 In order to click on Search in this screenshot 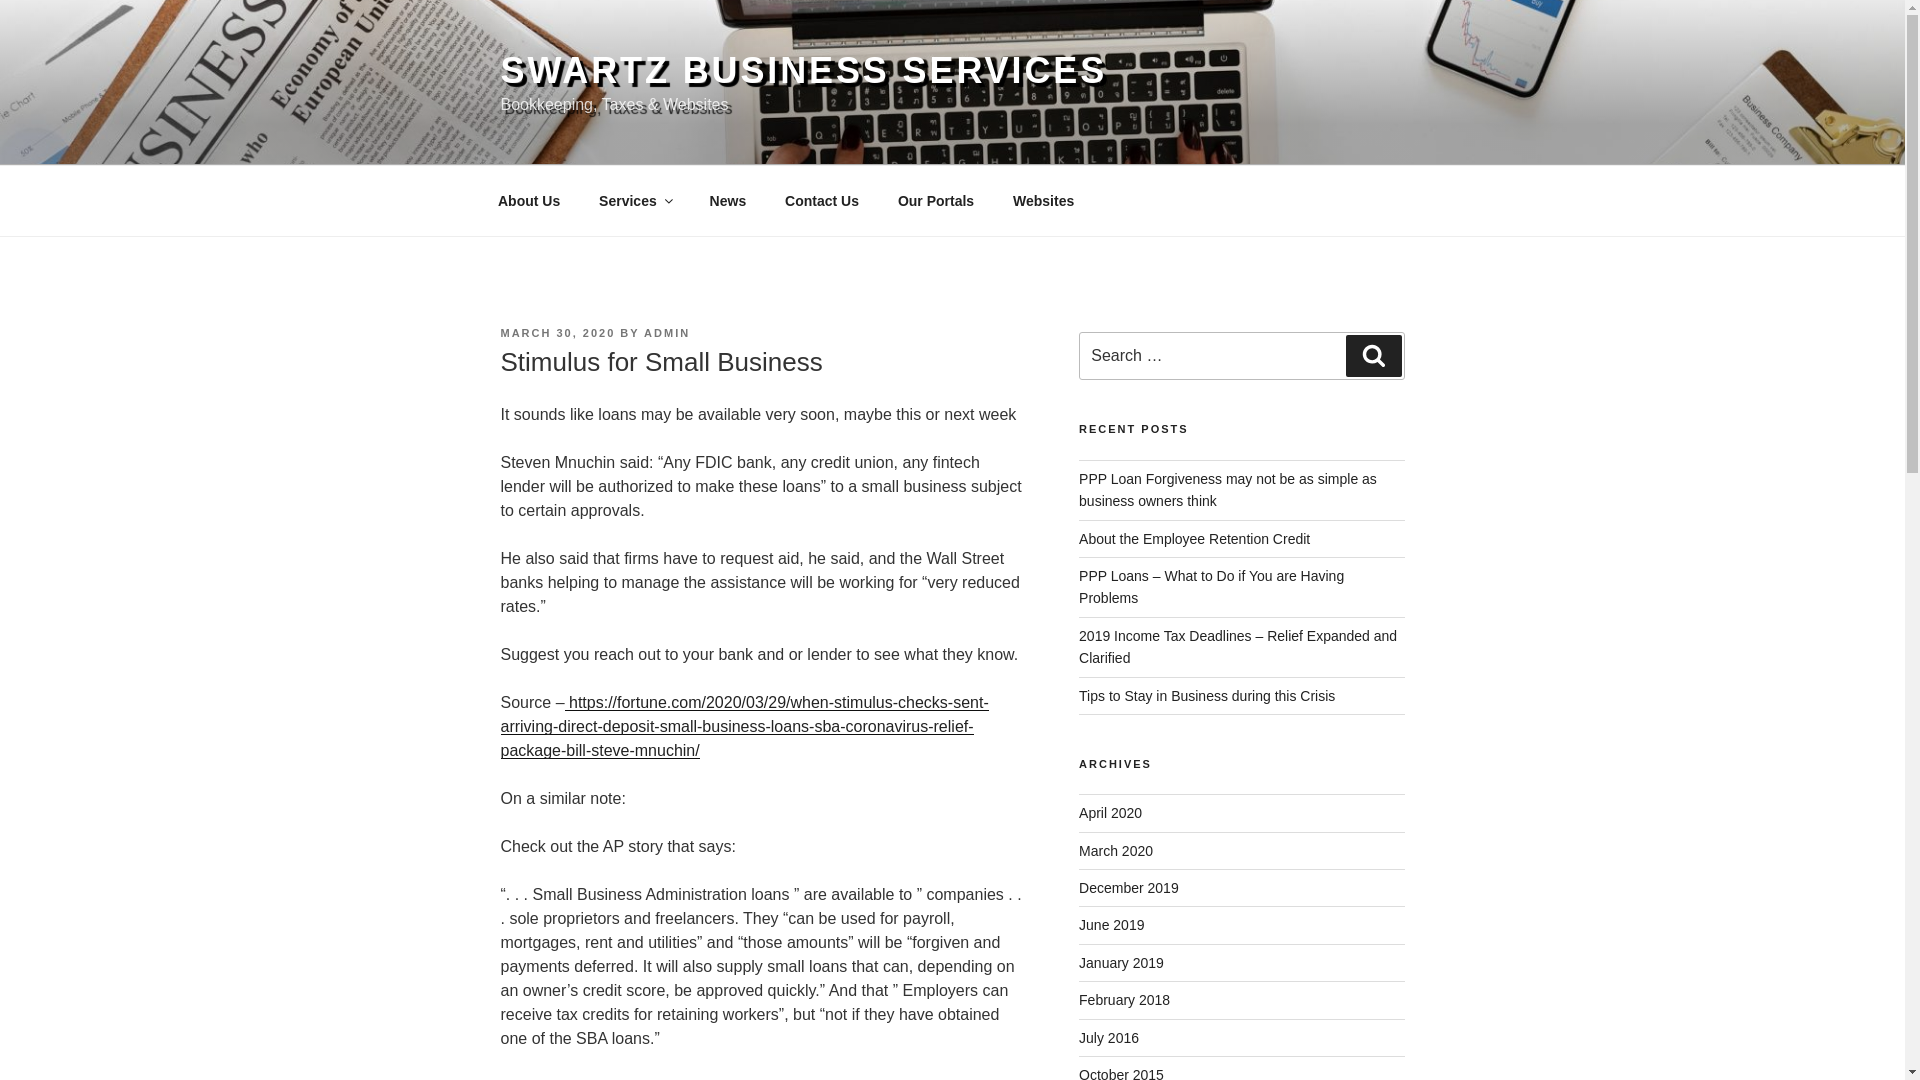, I will do `click(1373, 355)`.